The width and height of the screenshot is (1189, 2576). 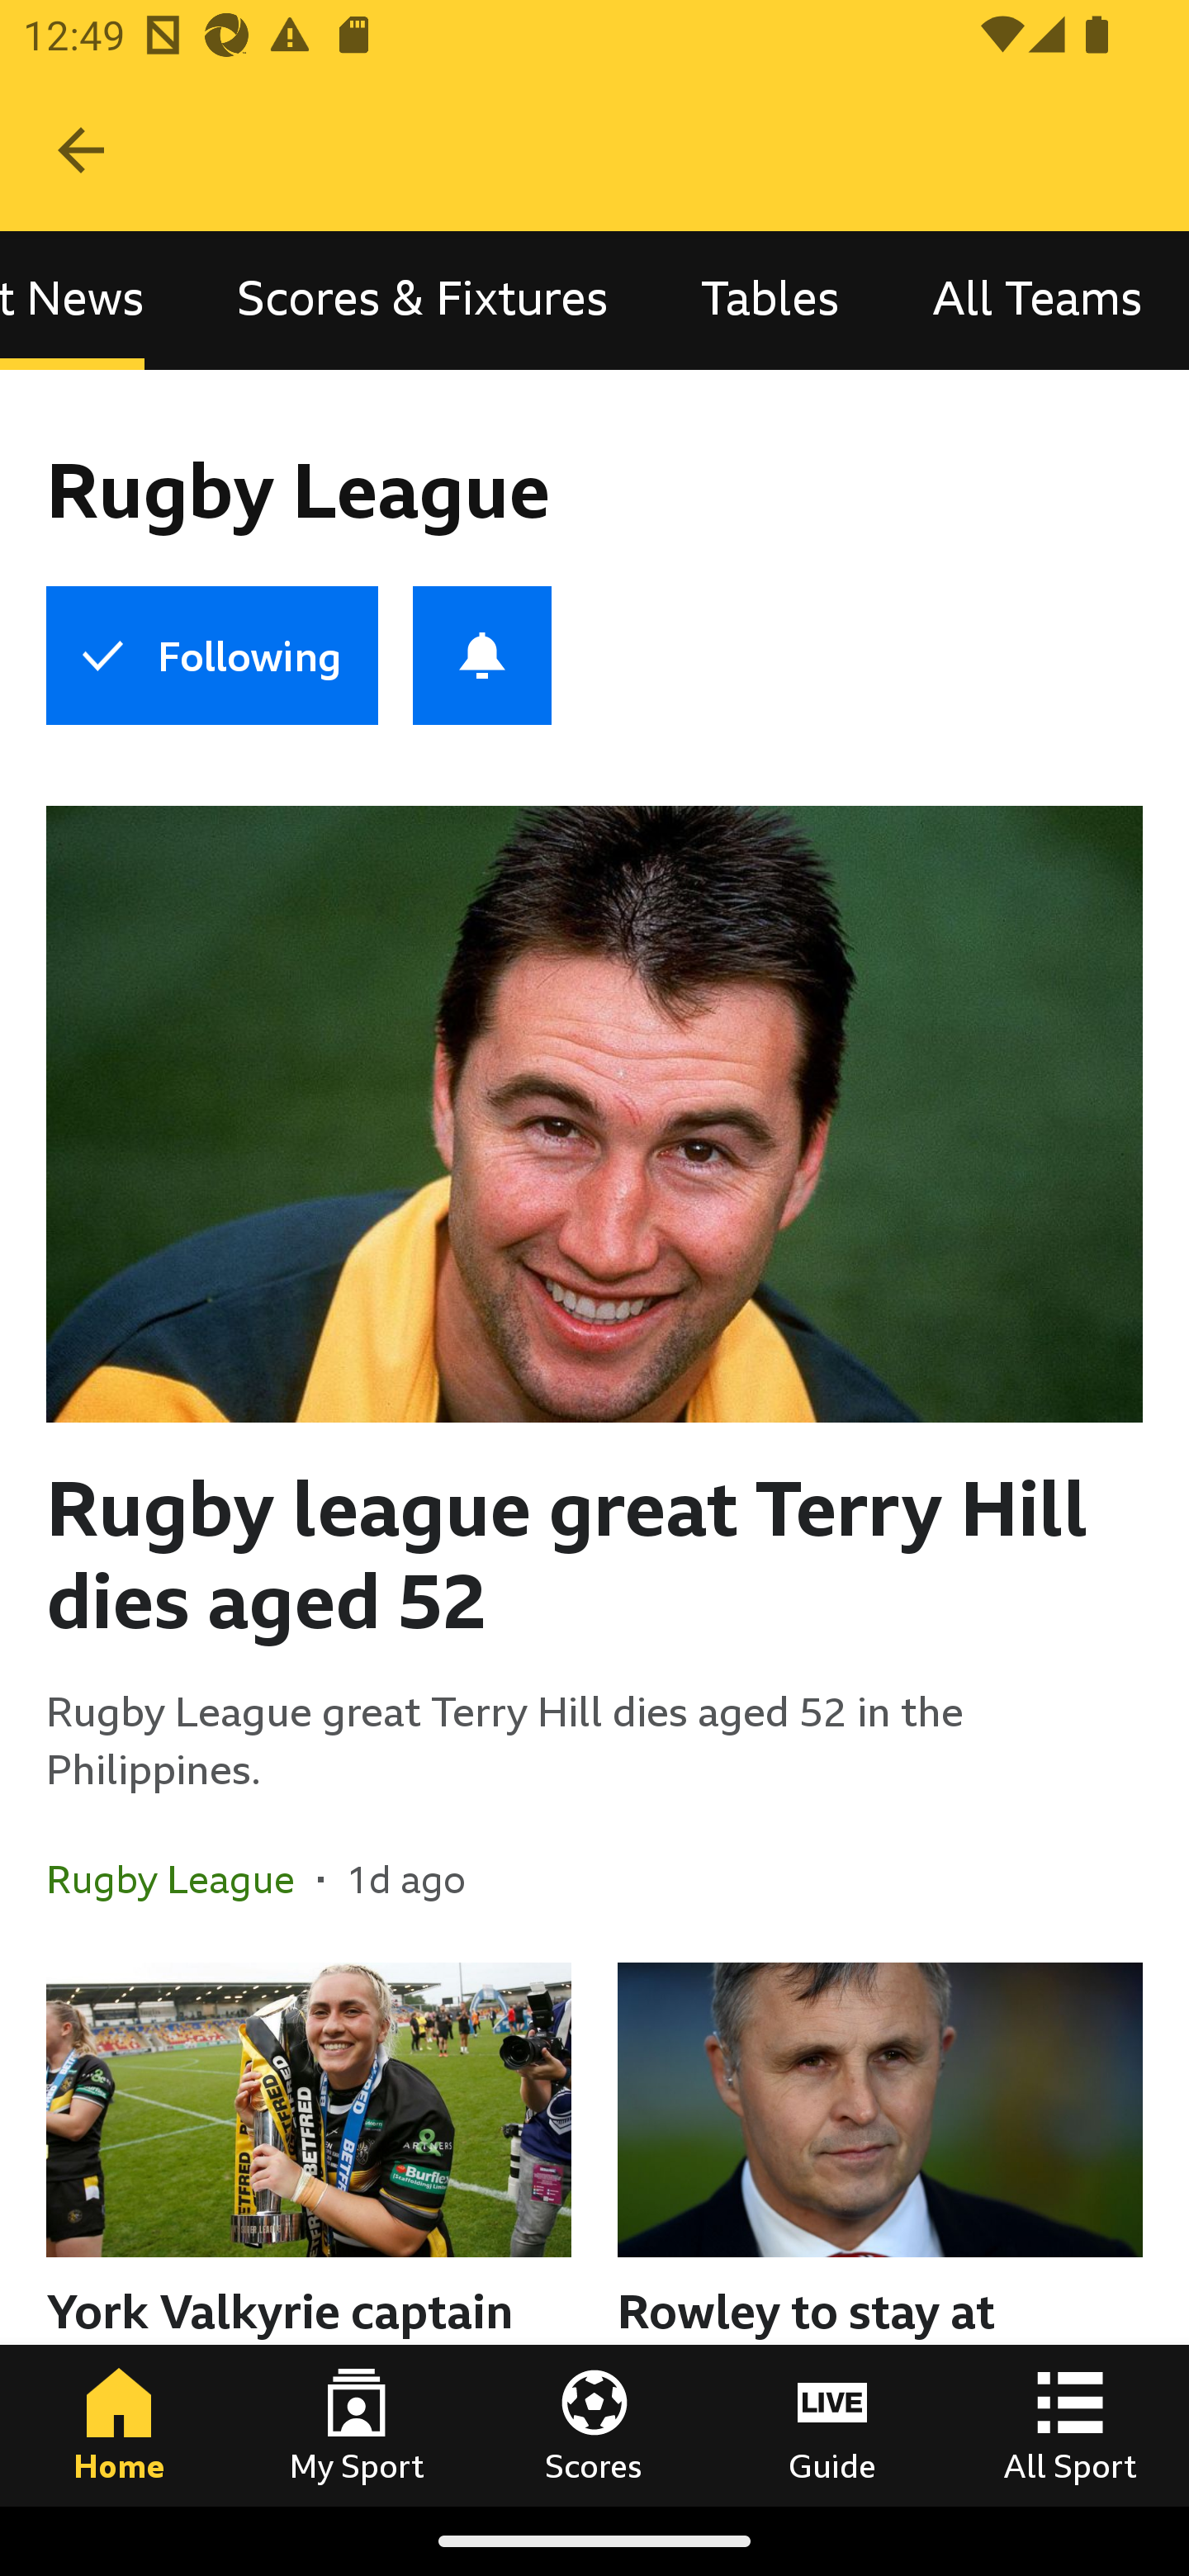 What do you see at coordinates (357, 2425) in the screenshot?
I see `My Sport` at bounding box center [357, 2425].